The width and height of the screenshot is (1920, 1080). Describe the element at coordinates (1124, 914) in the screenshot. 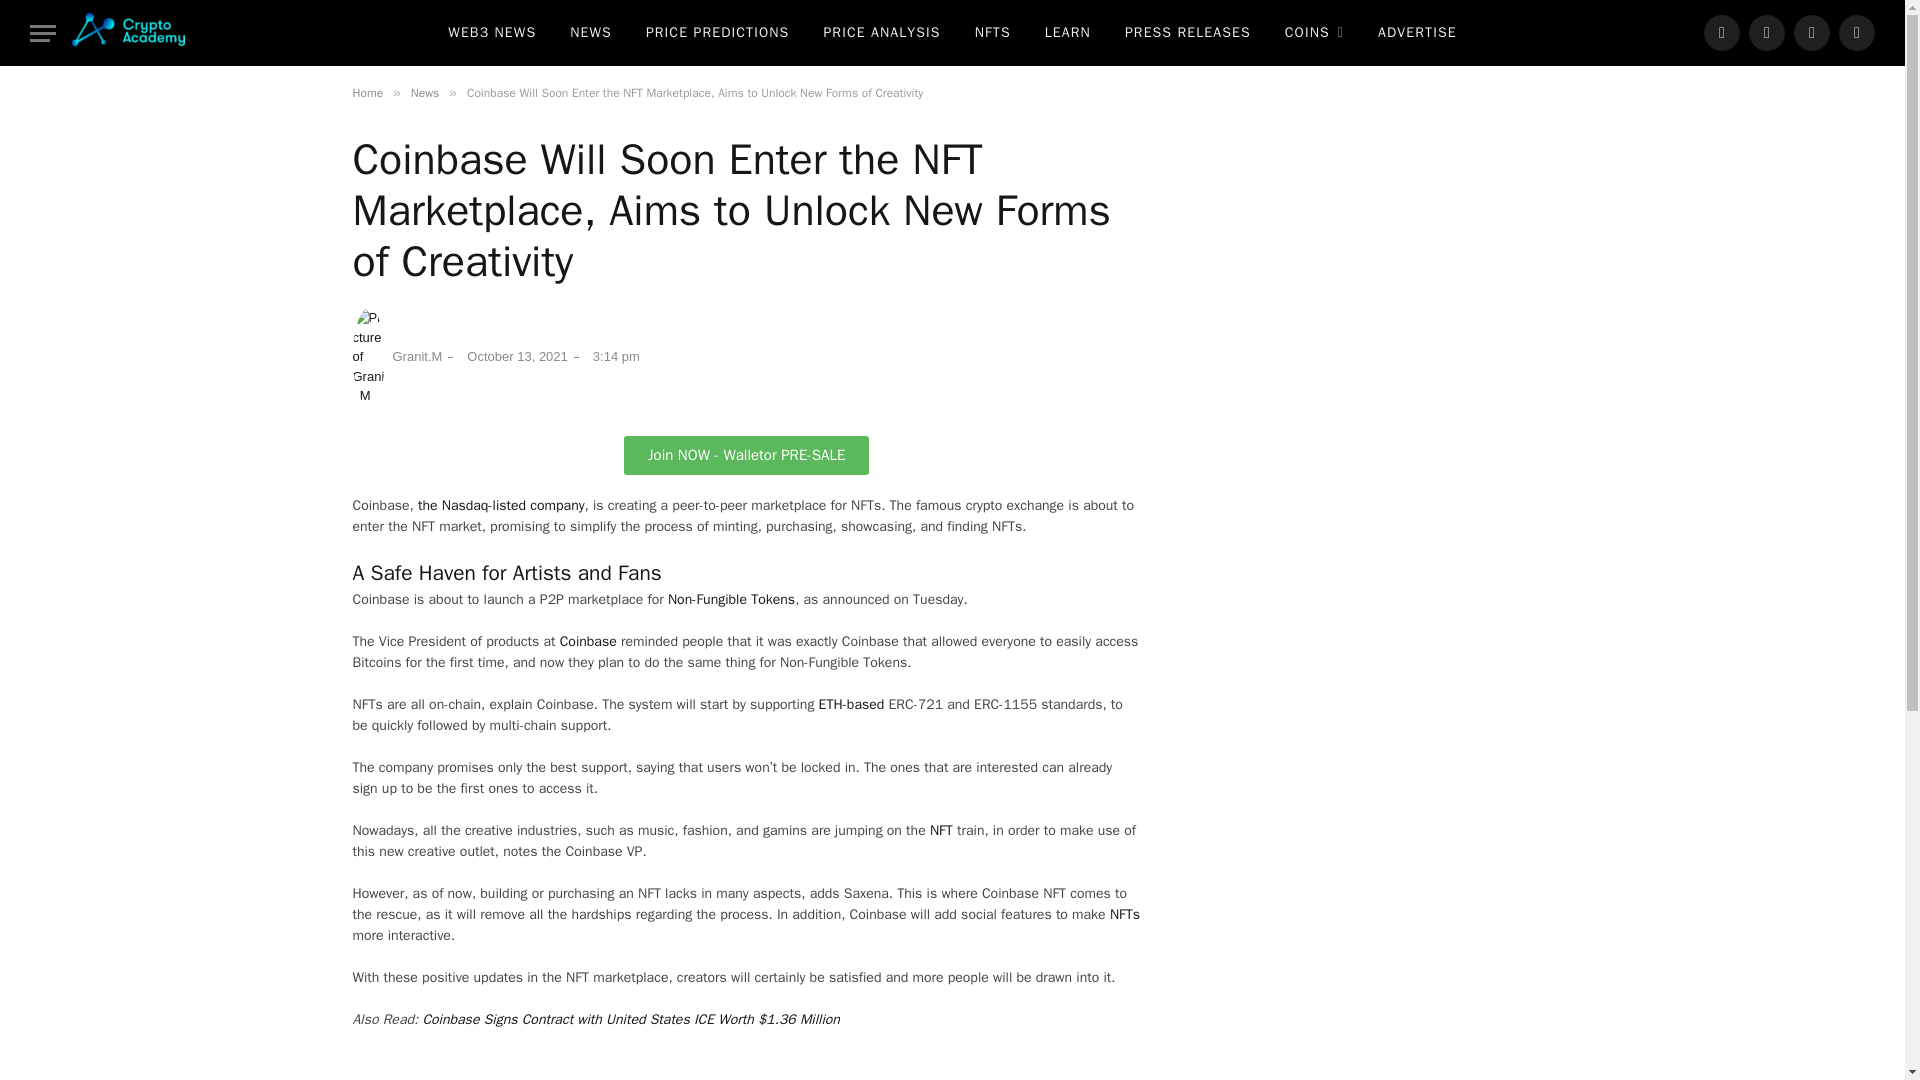

I see `NFTs` at that location.